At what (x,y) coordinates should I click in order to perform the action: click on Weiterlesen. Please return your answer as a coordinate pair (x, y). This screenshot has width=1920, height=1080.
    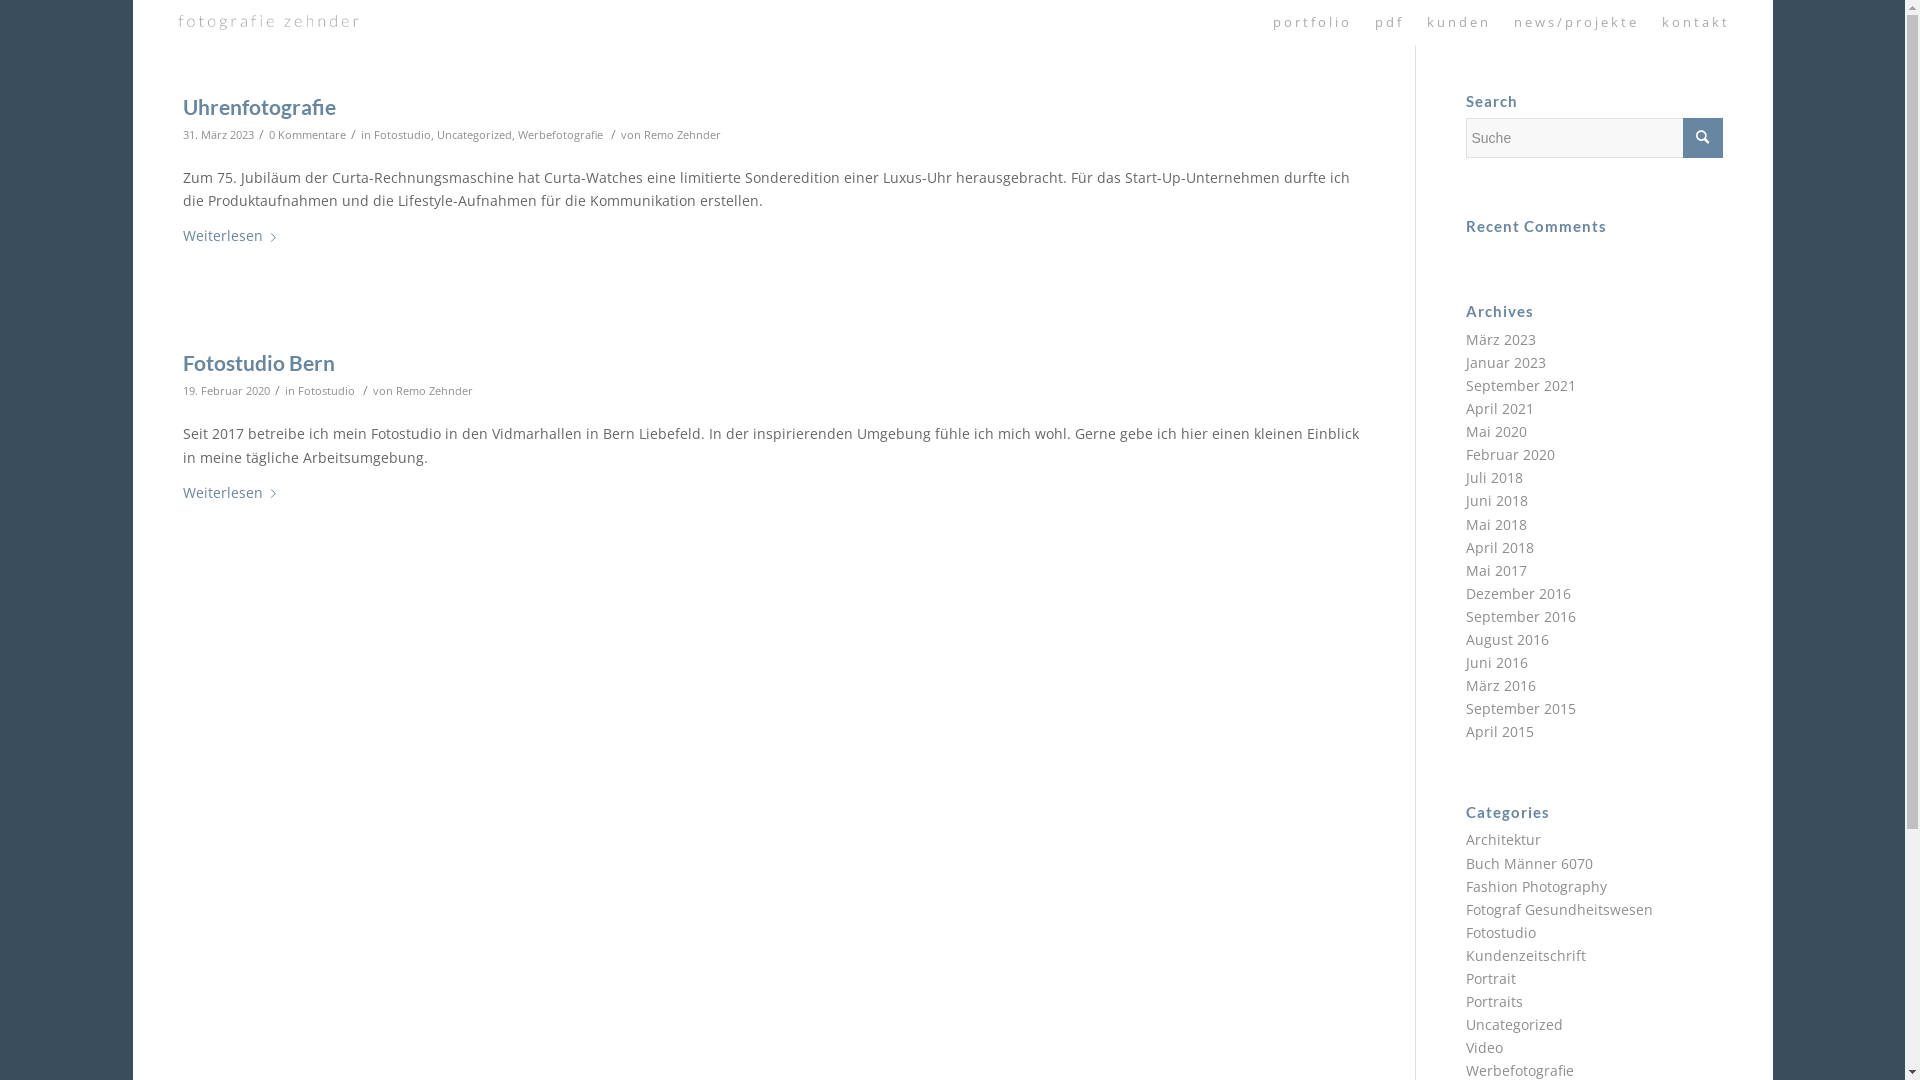
    Looking at the image, I should click on (232, 236).